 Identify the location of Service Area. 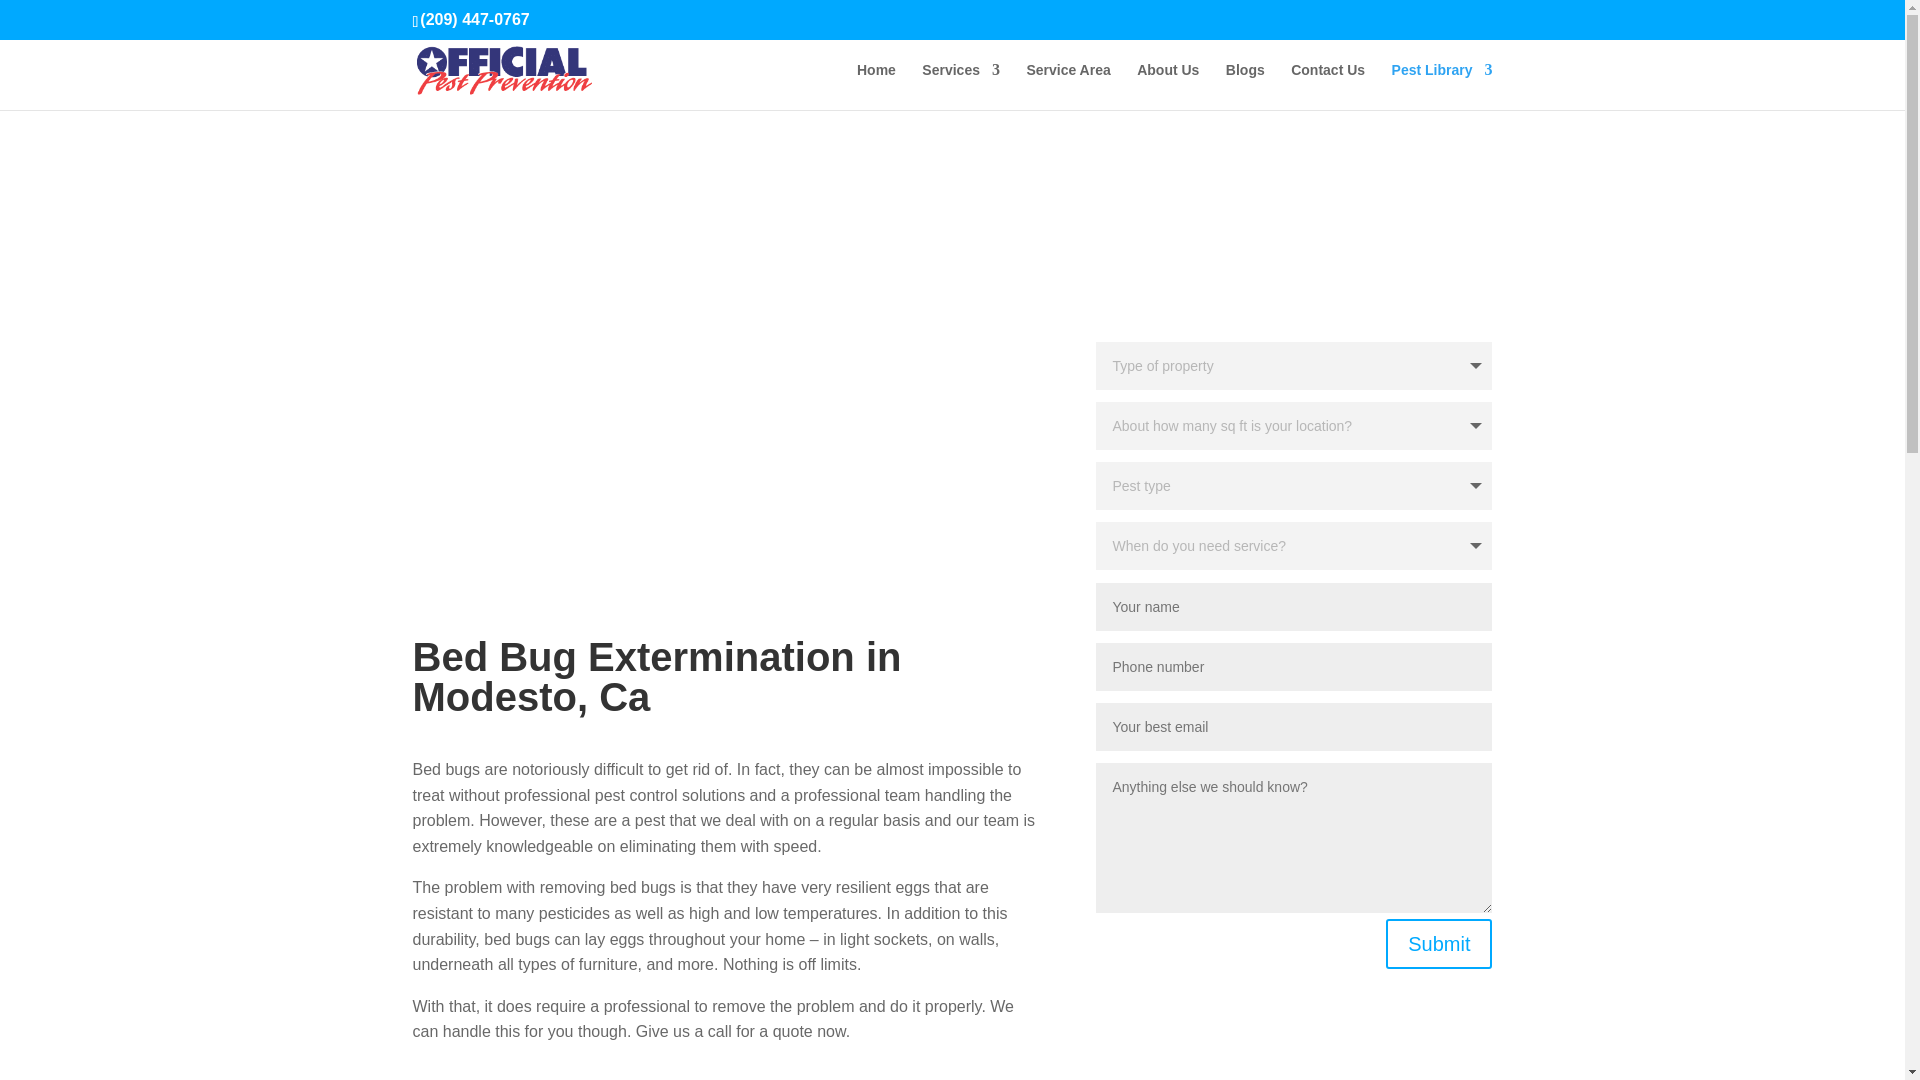
(1067, 86).